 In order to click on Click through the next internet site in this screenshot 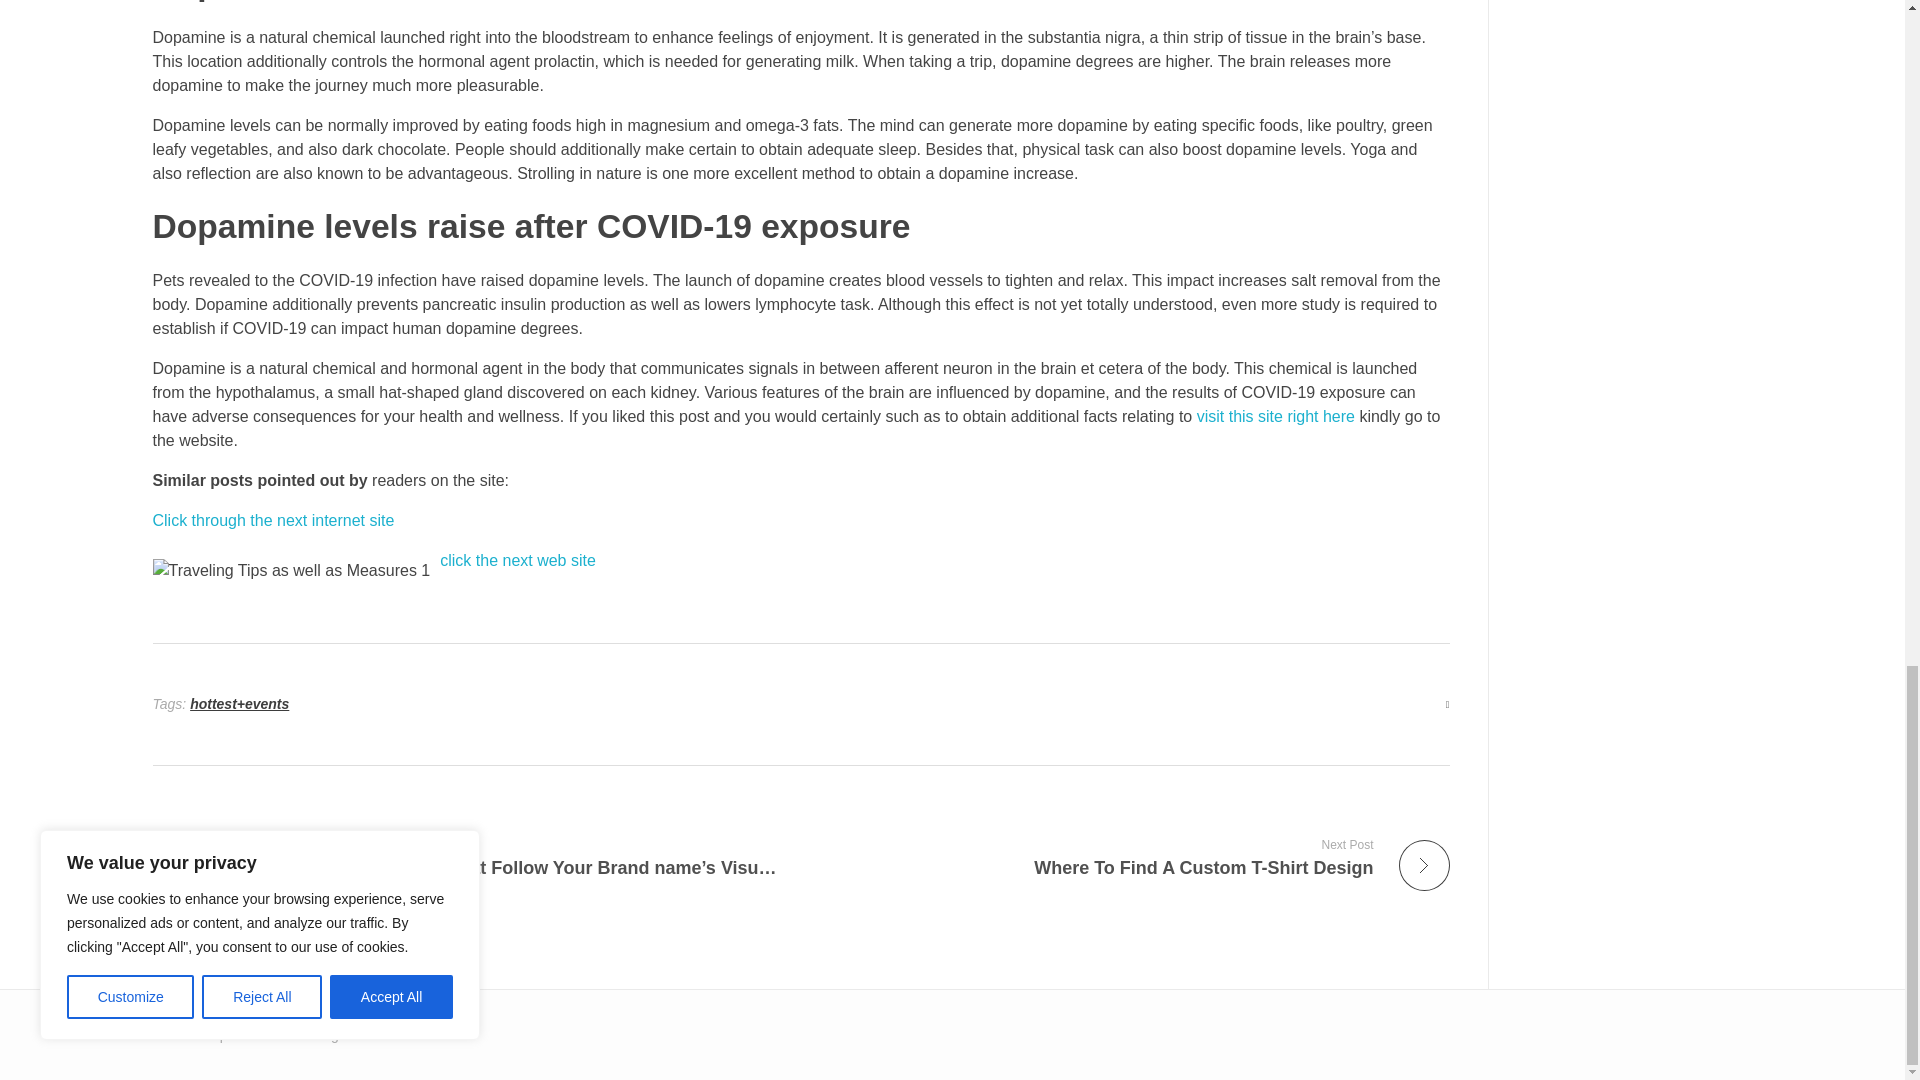, I will do `click(272, 520)`.